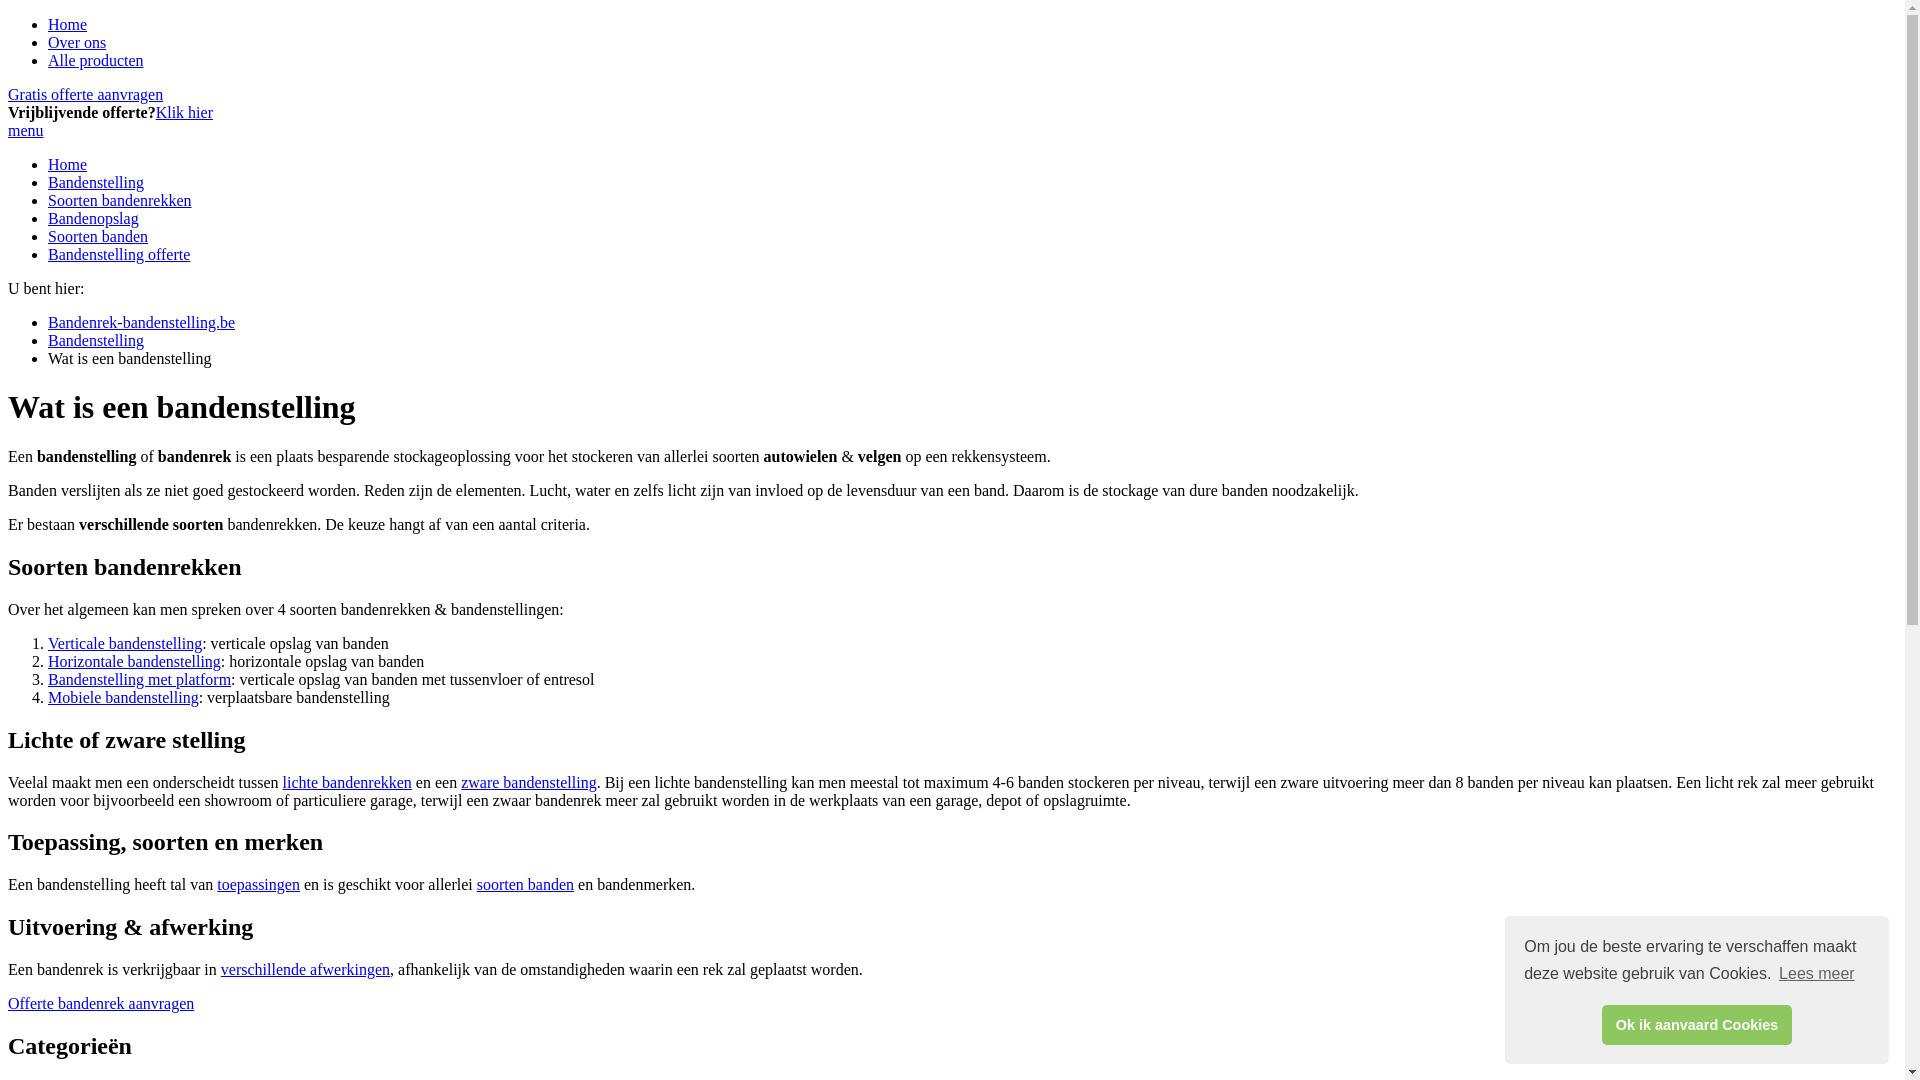 This screenshot has width=1920, height=1080. Describe the element at coordinates (134, 662) in the screenshot. I see `Horizontale bandenstelling` at that location.